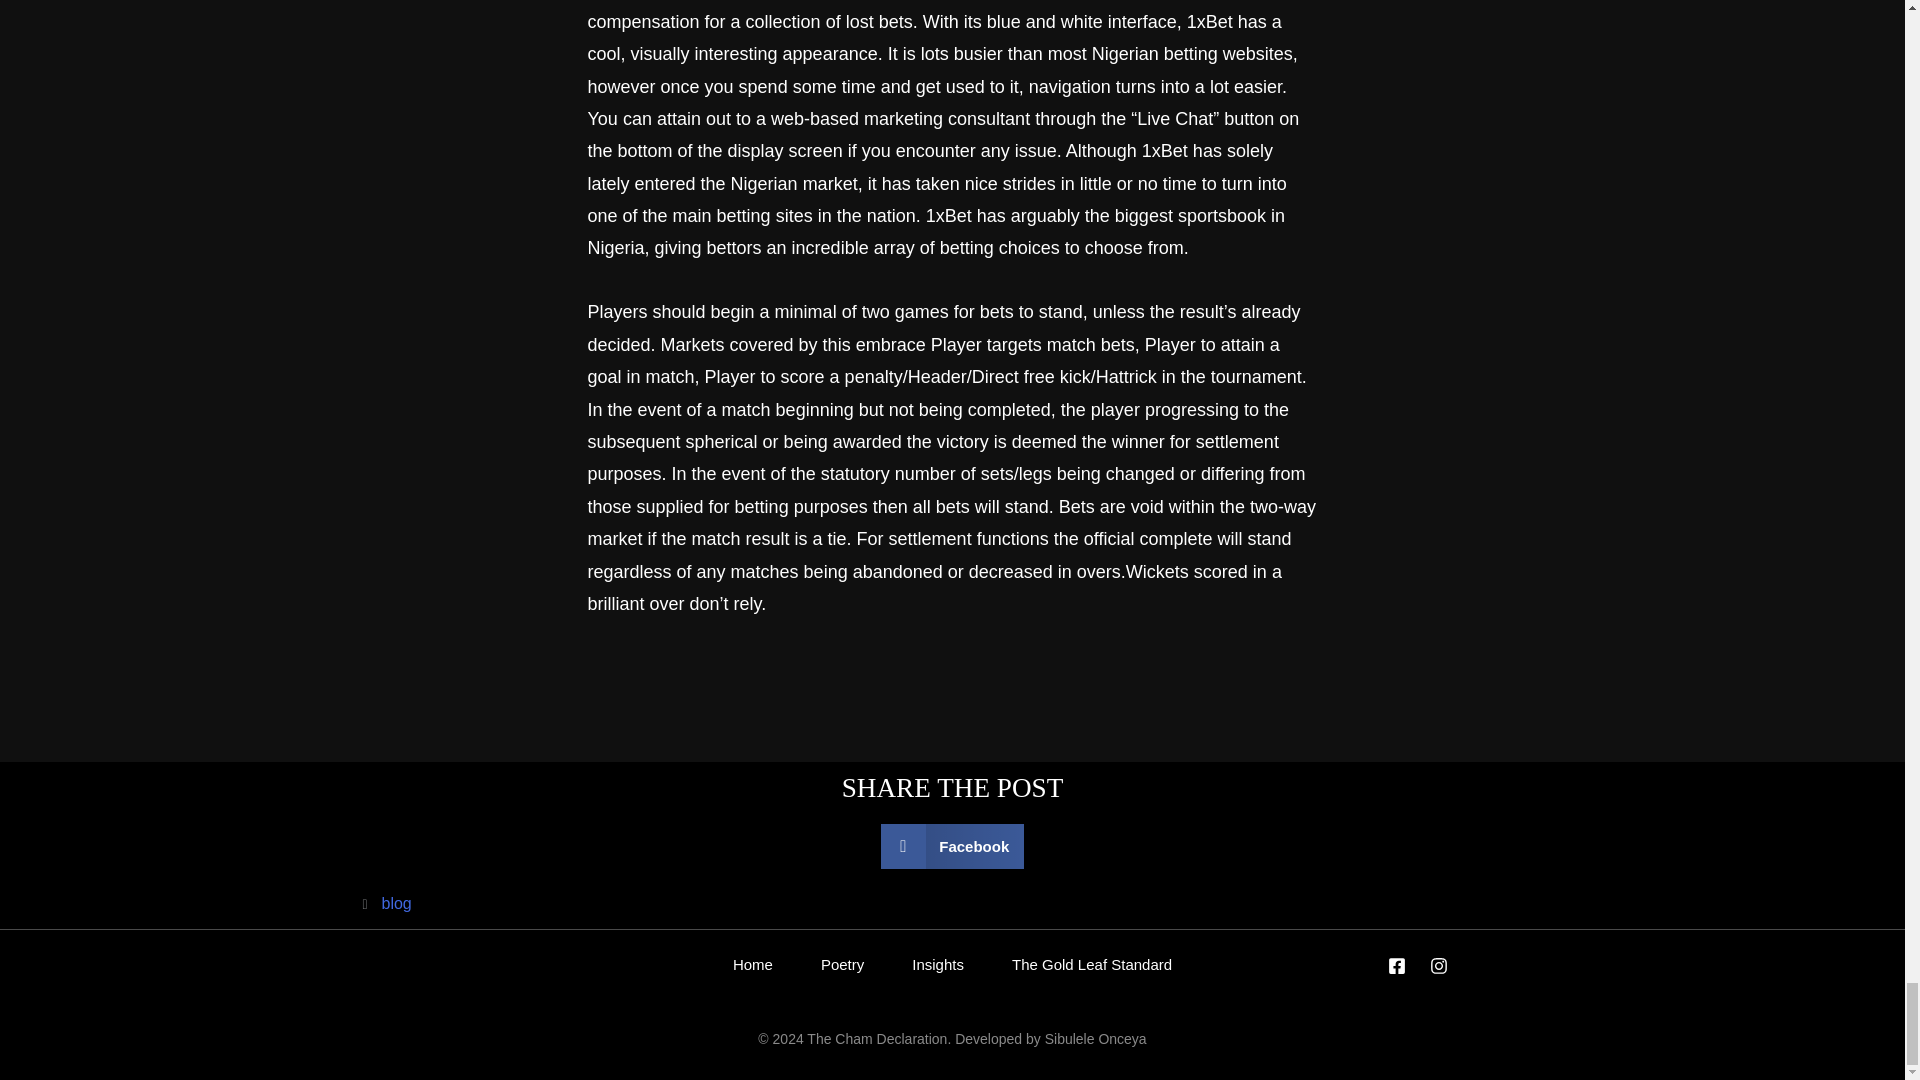 The width and height of the screenshot is (1920, 1080). I want to click on Home, so click(752, 964).